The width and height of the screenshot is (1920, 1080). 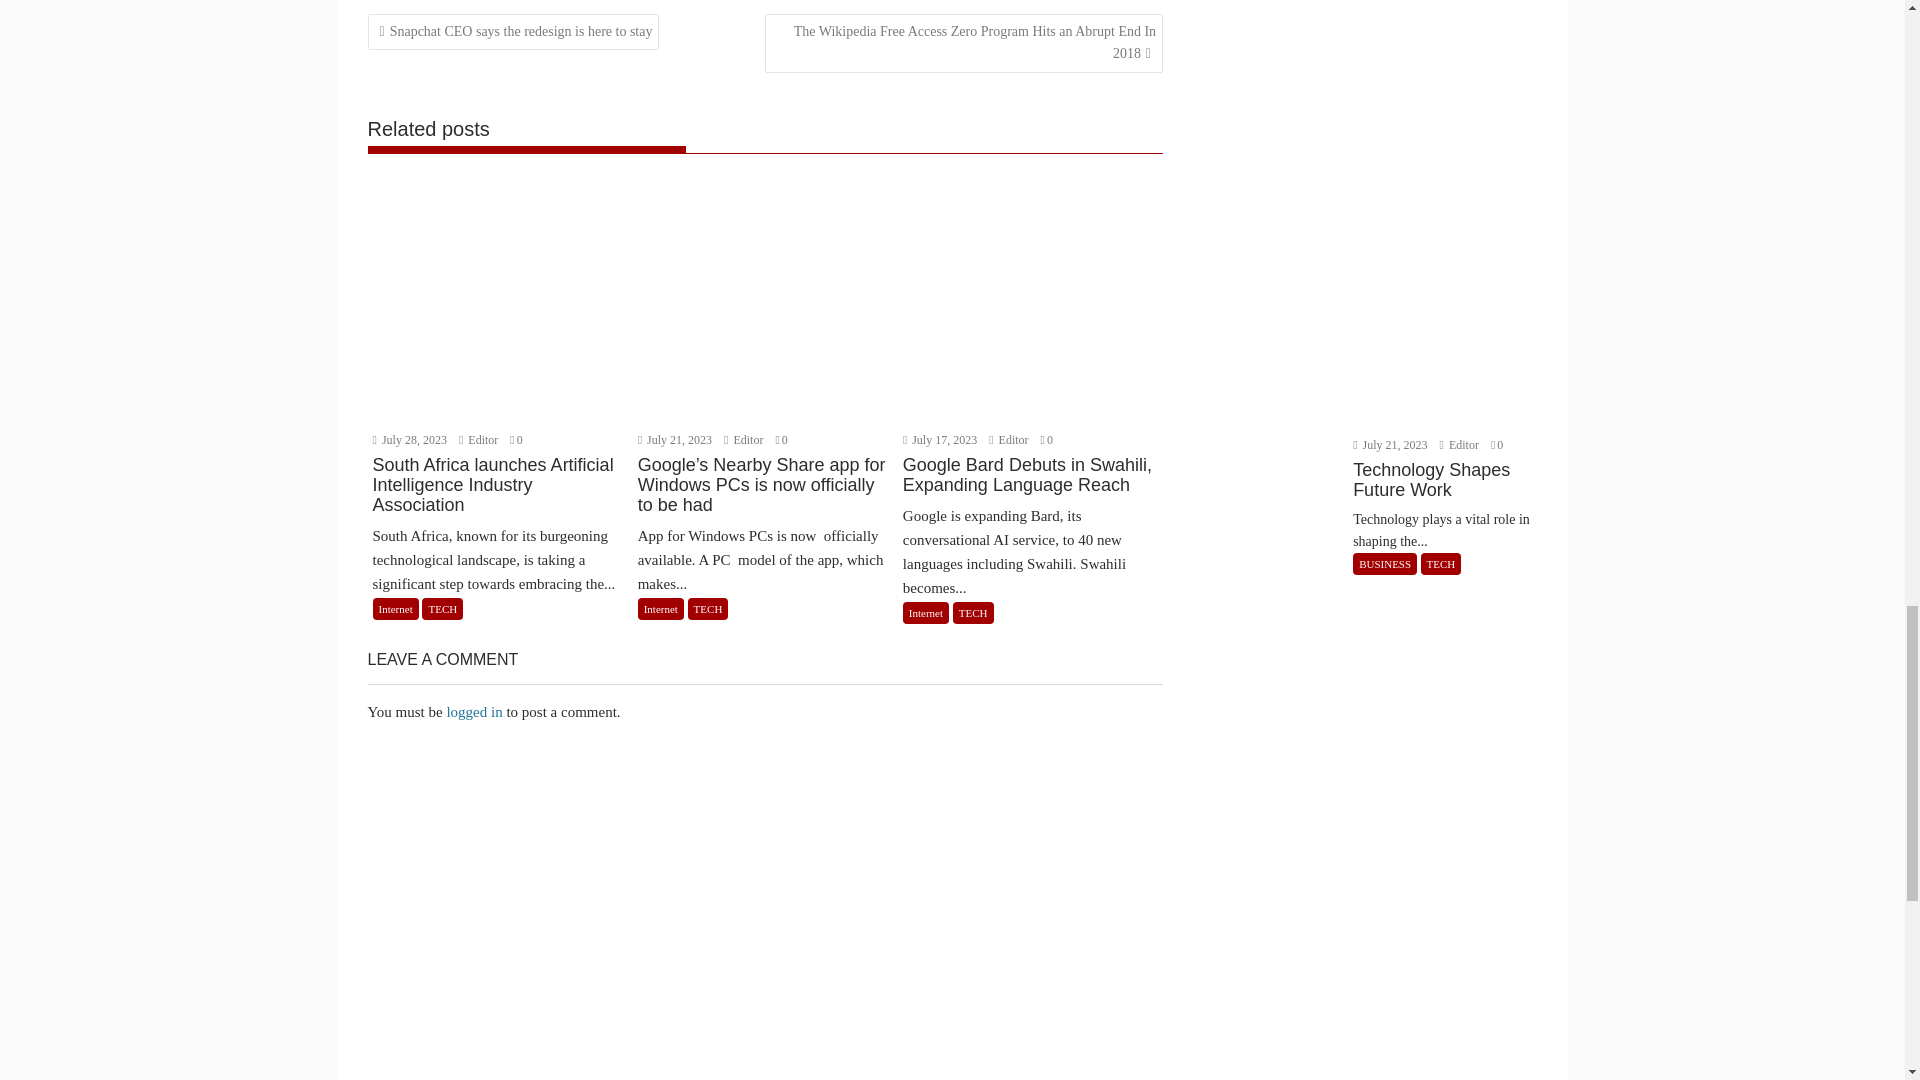 What do you see at coordinates (1010, 440) in the screenshot?
I see `Editor` at bounding box center [1010, 440].